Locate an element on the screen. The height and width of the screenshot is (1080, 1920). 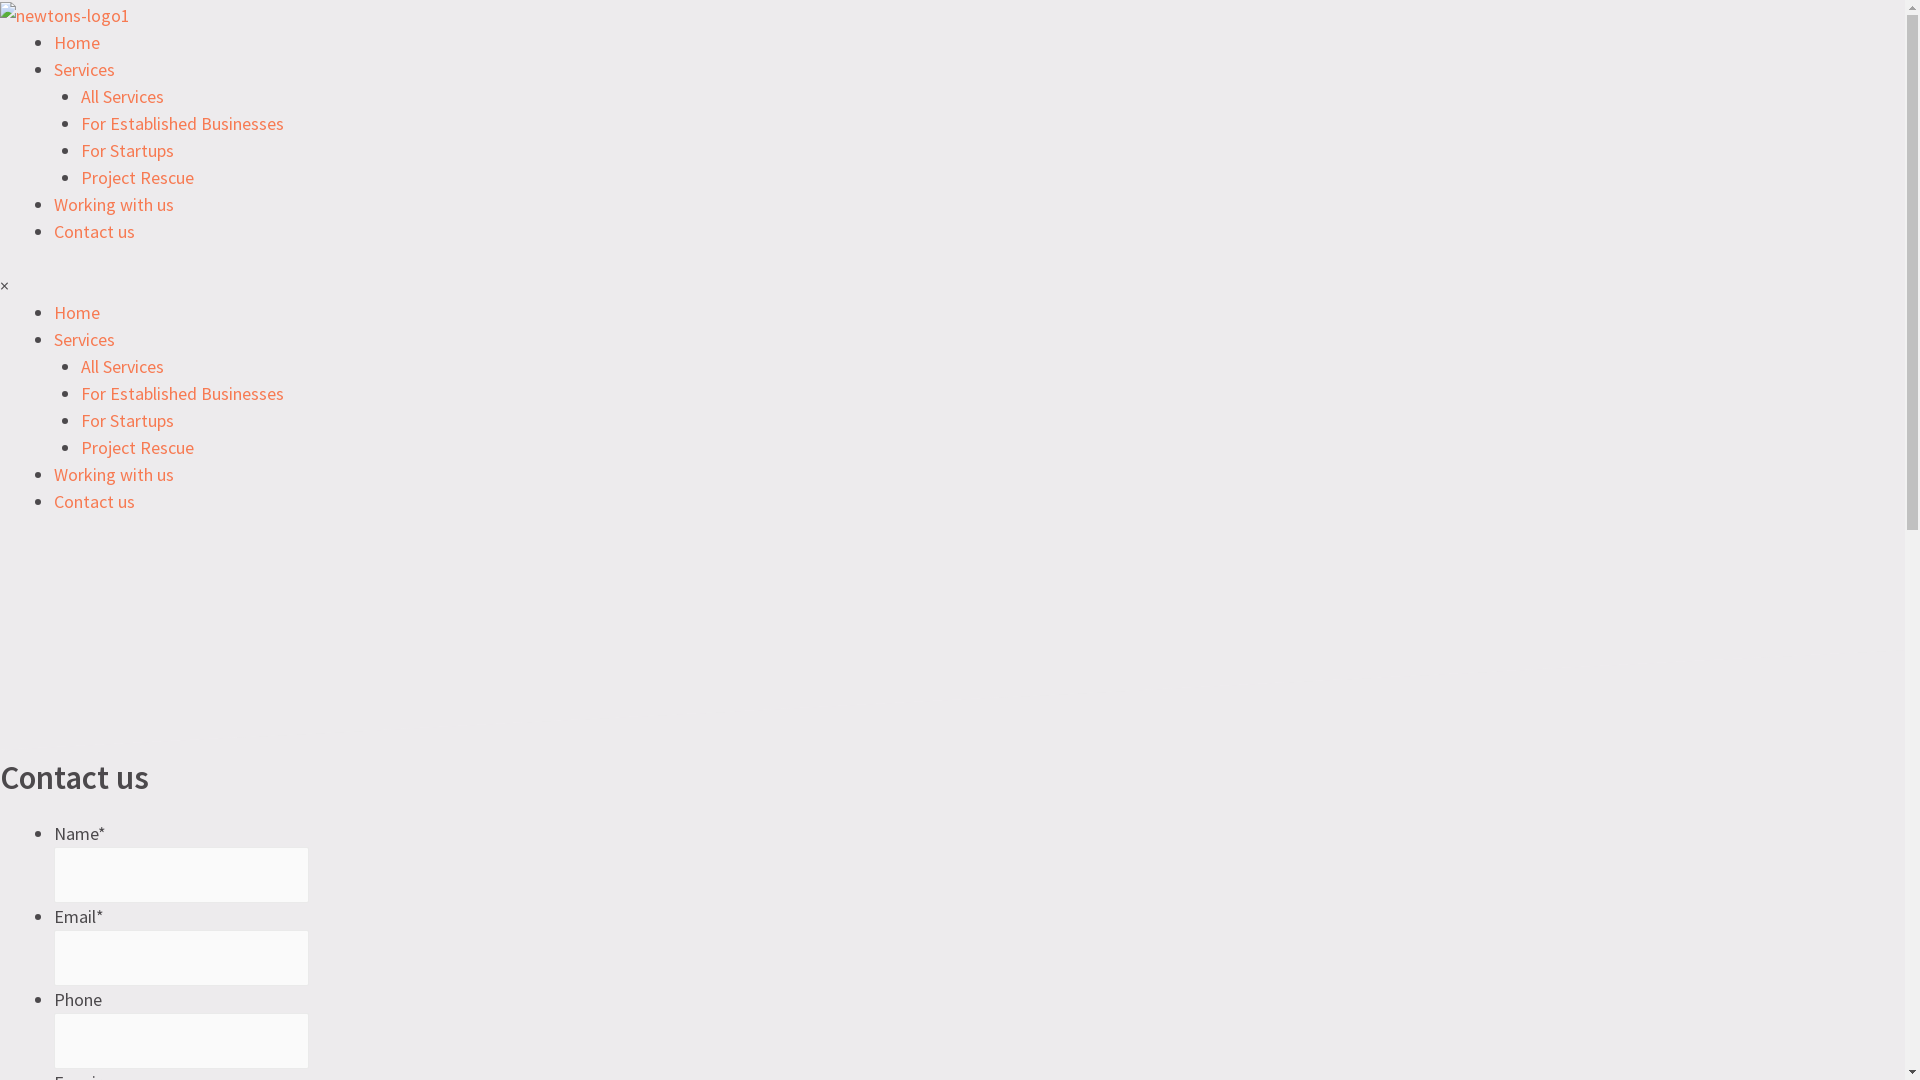
Home is located at coordinates (77, 42).